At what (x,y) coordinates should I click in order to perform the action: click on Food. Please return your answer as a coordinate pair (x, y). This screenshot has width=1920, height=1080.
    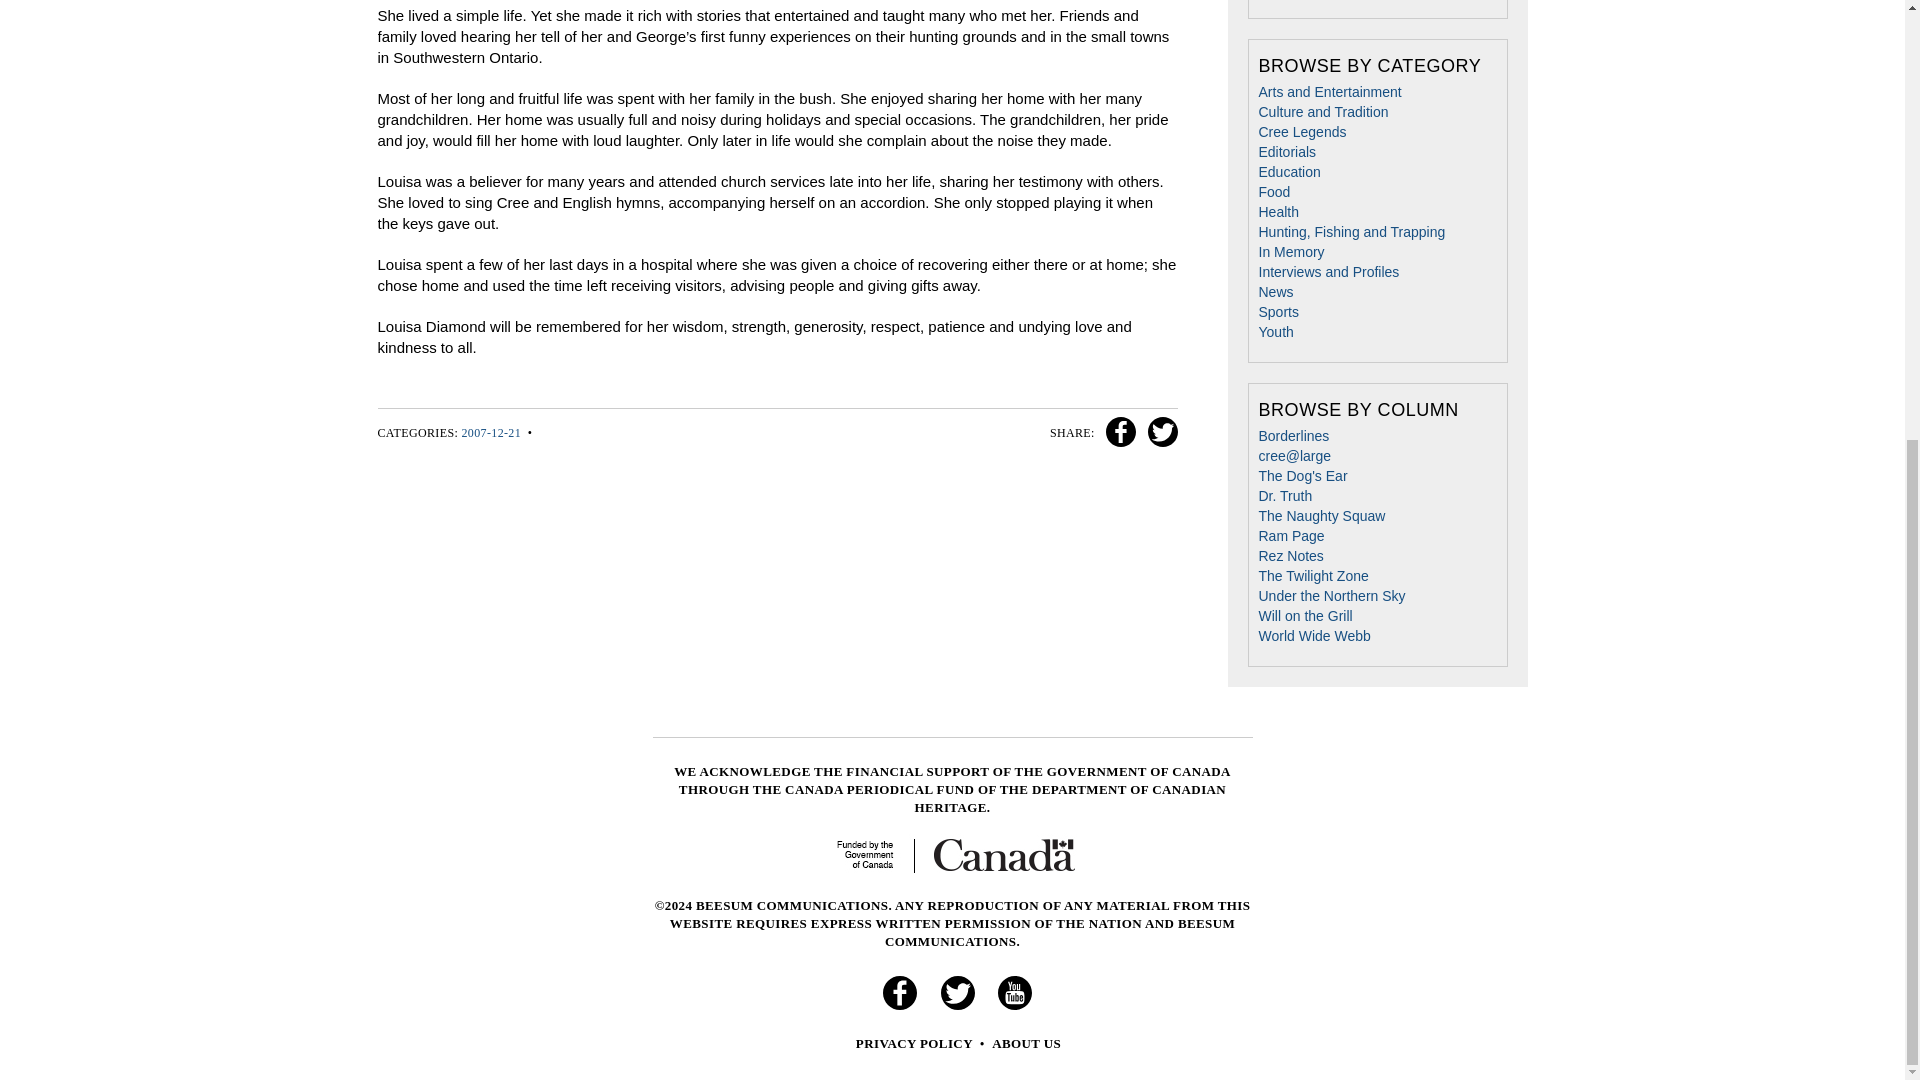
    Looking at the image, I should click on (1274, 191).